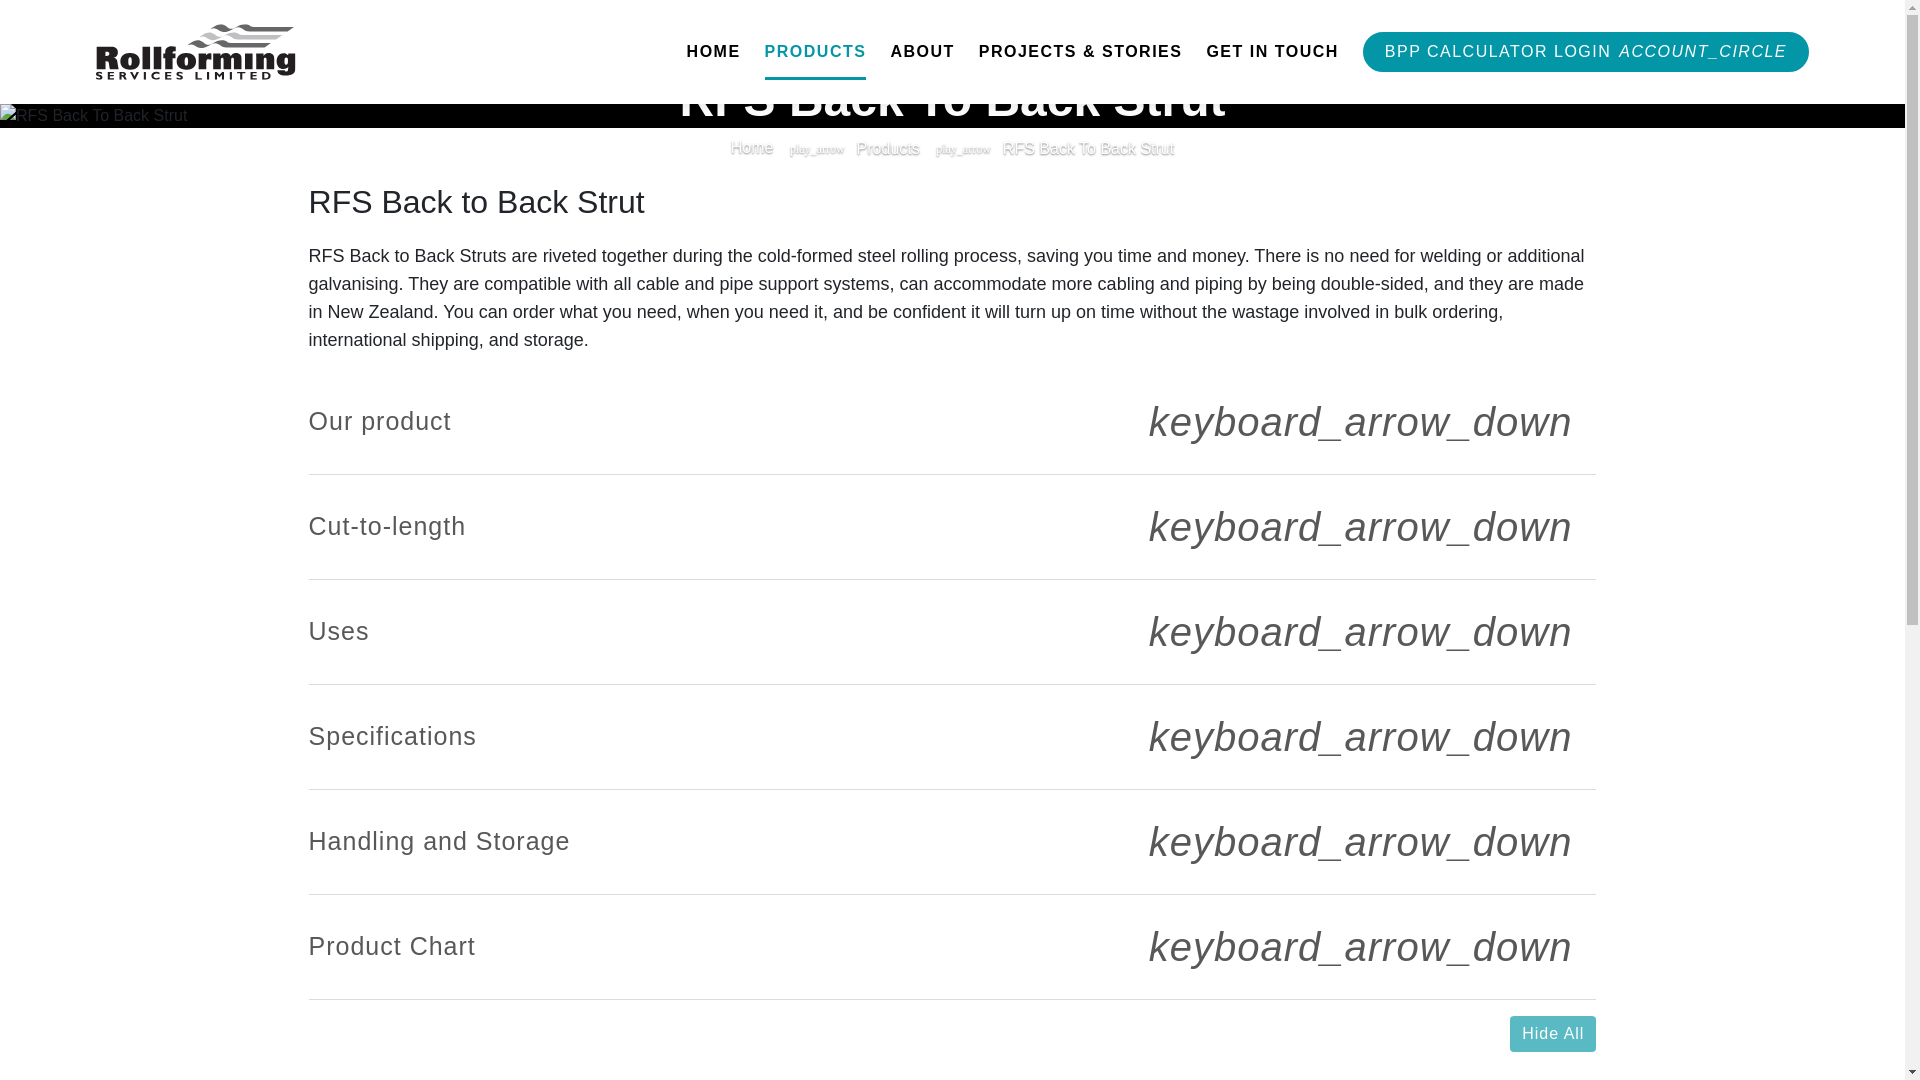 The width and height of the screenshot is (1920, 1080). Describe the element at coordinates (1272, 51) in the screenshot. I see `GET IN TOUCH` at that location.